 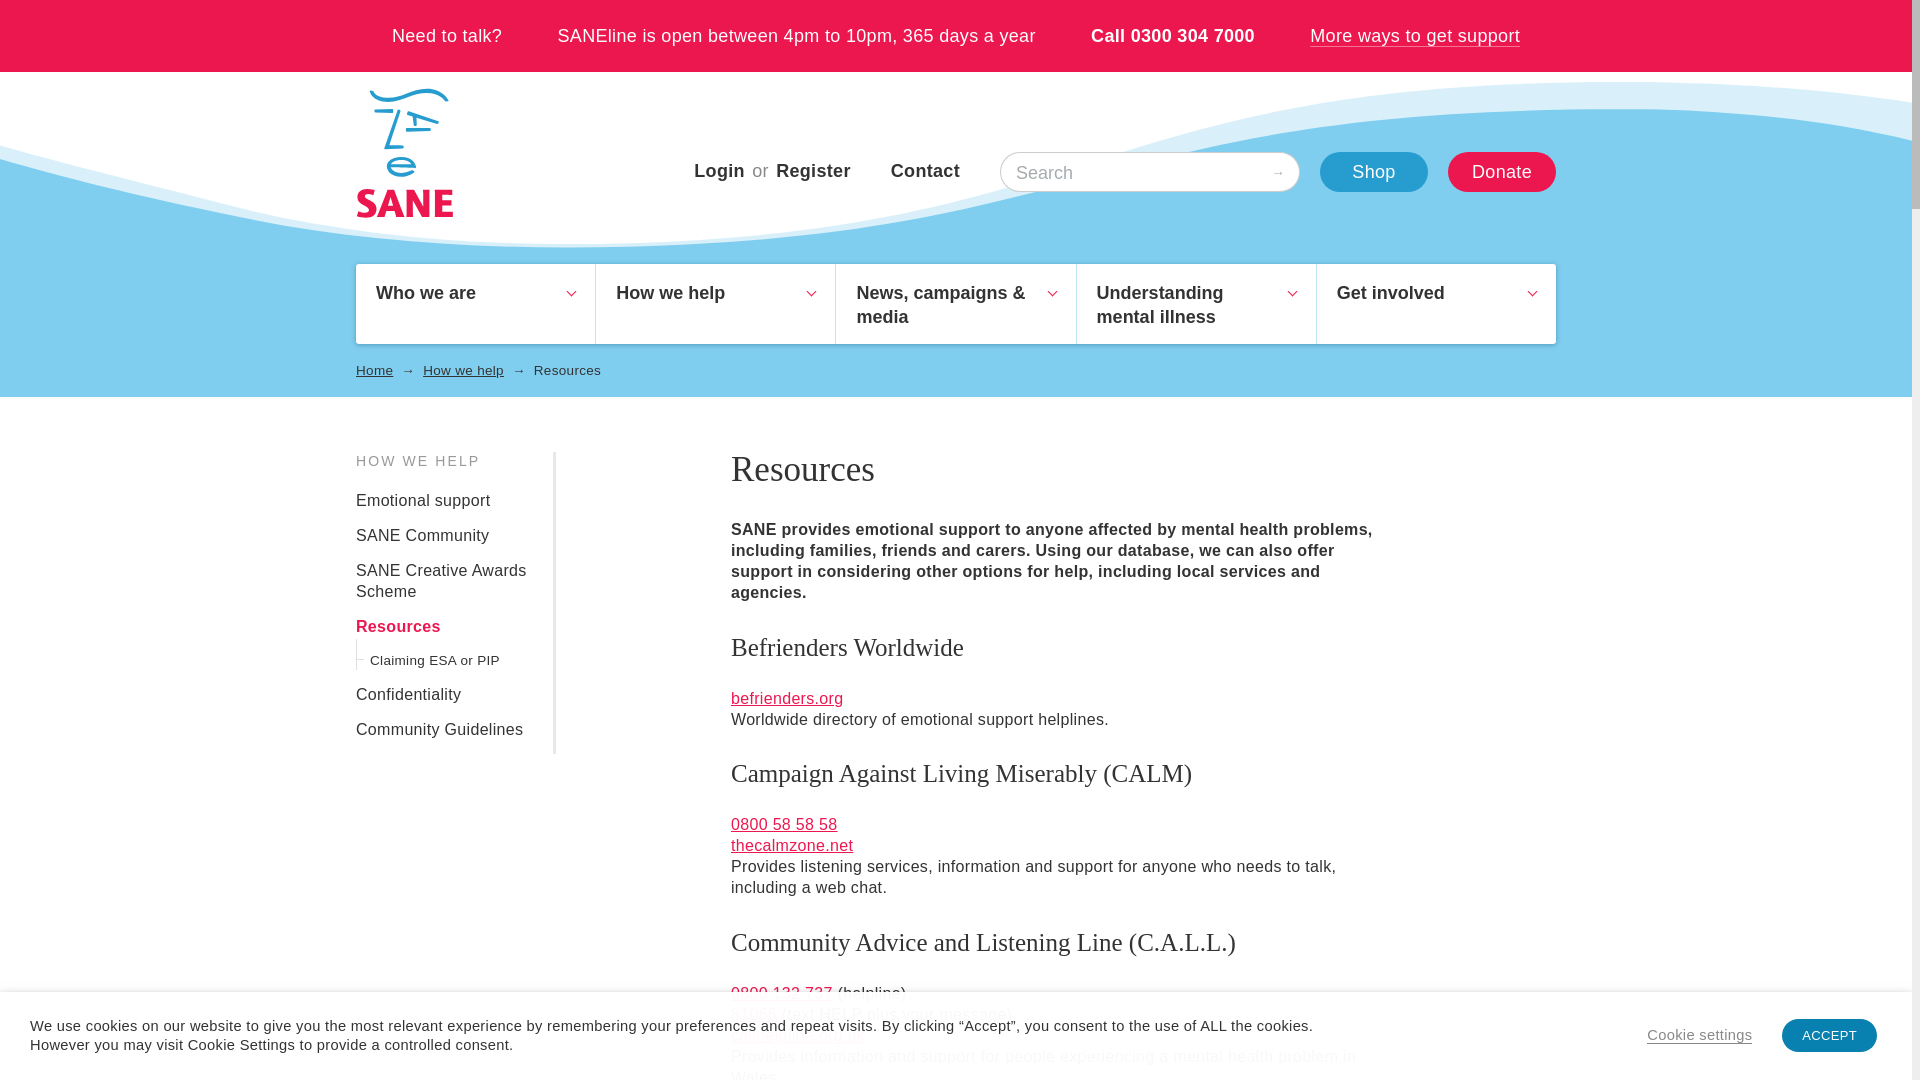 What do you see at coordinates (1501, 172) in the screenshot?
I see `Donate` at bounding box center [1501, 172].